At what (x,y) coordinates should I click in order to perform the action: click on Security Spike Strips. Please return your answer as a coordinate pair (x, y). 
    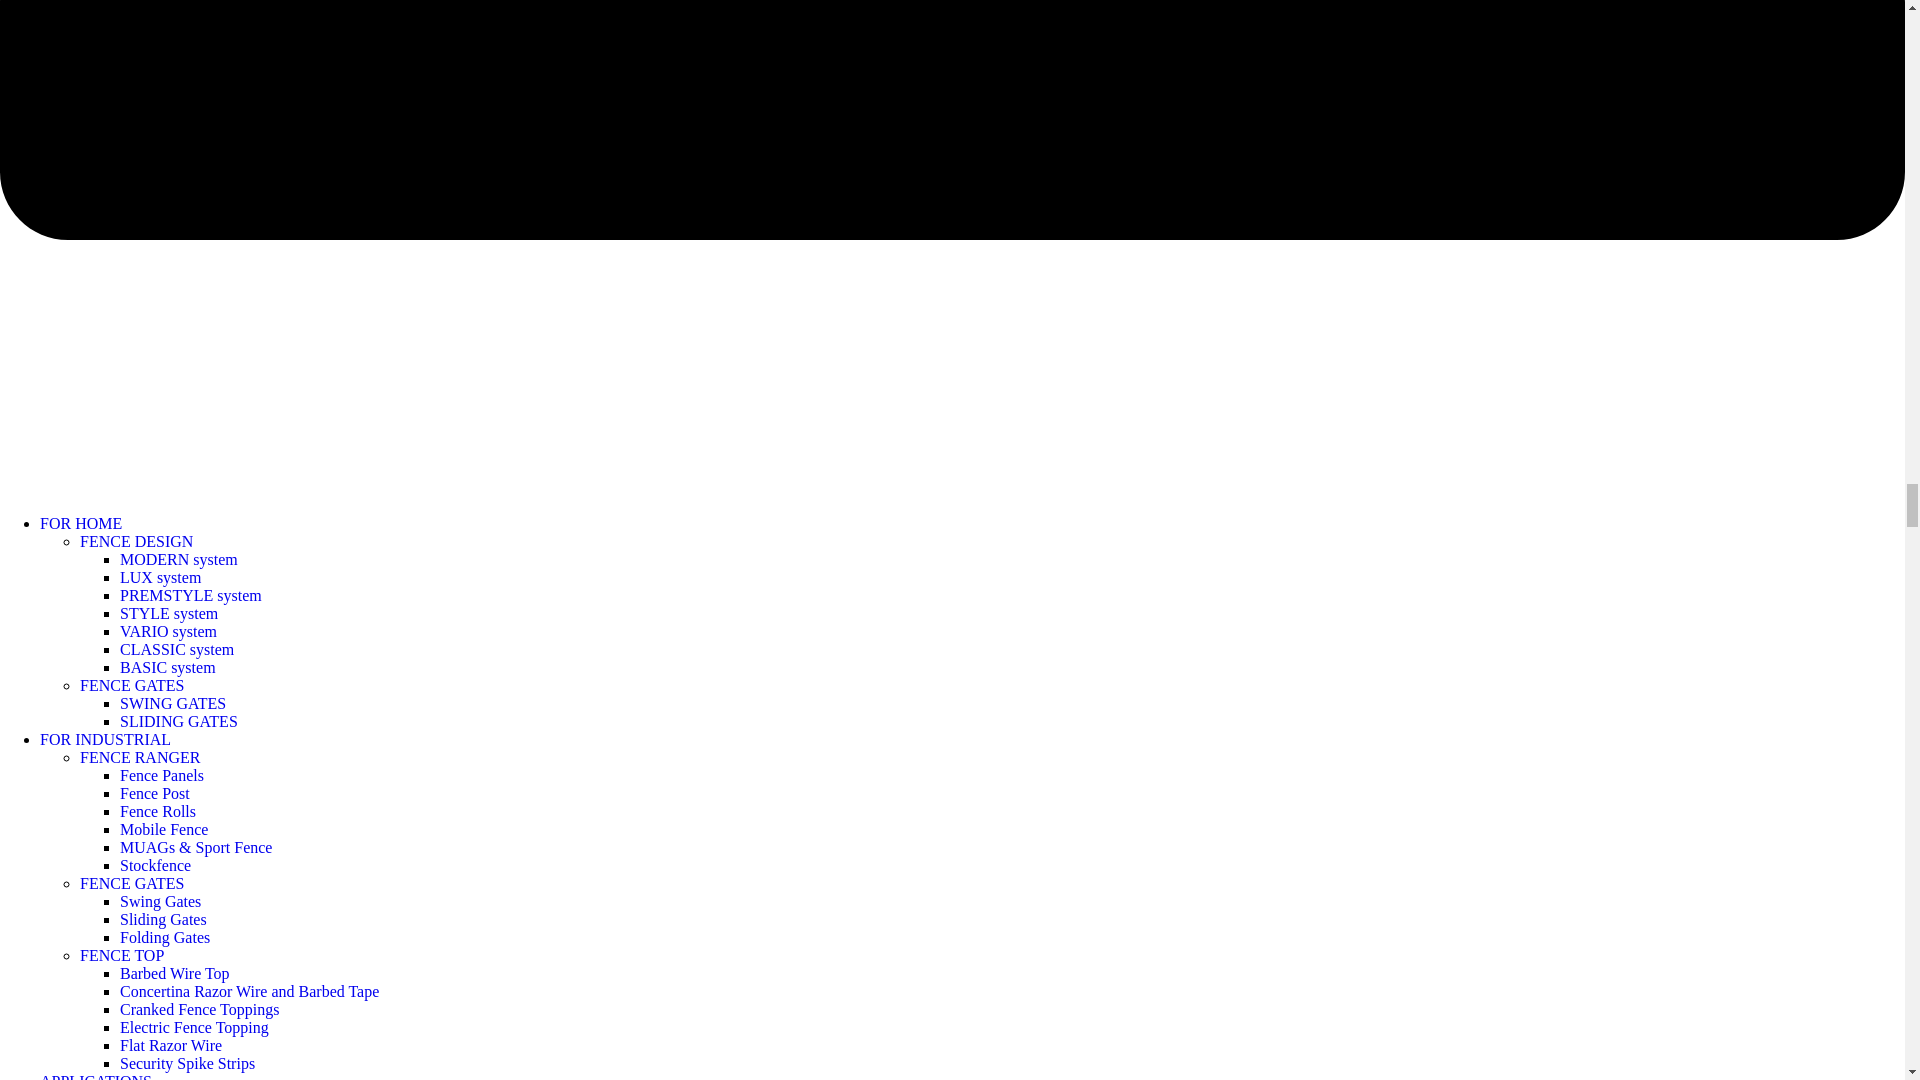
    Looking at the image, I should click on (187, 1064).